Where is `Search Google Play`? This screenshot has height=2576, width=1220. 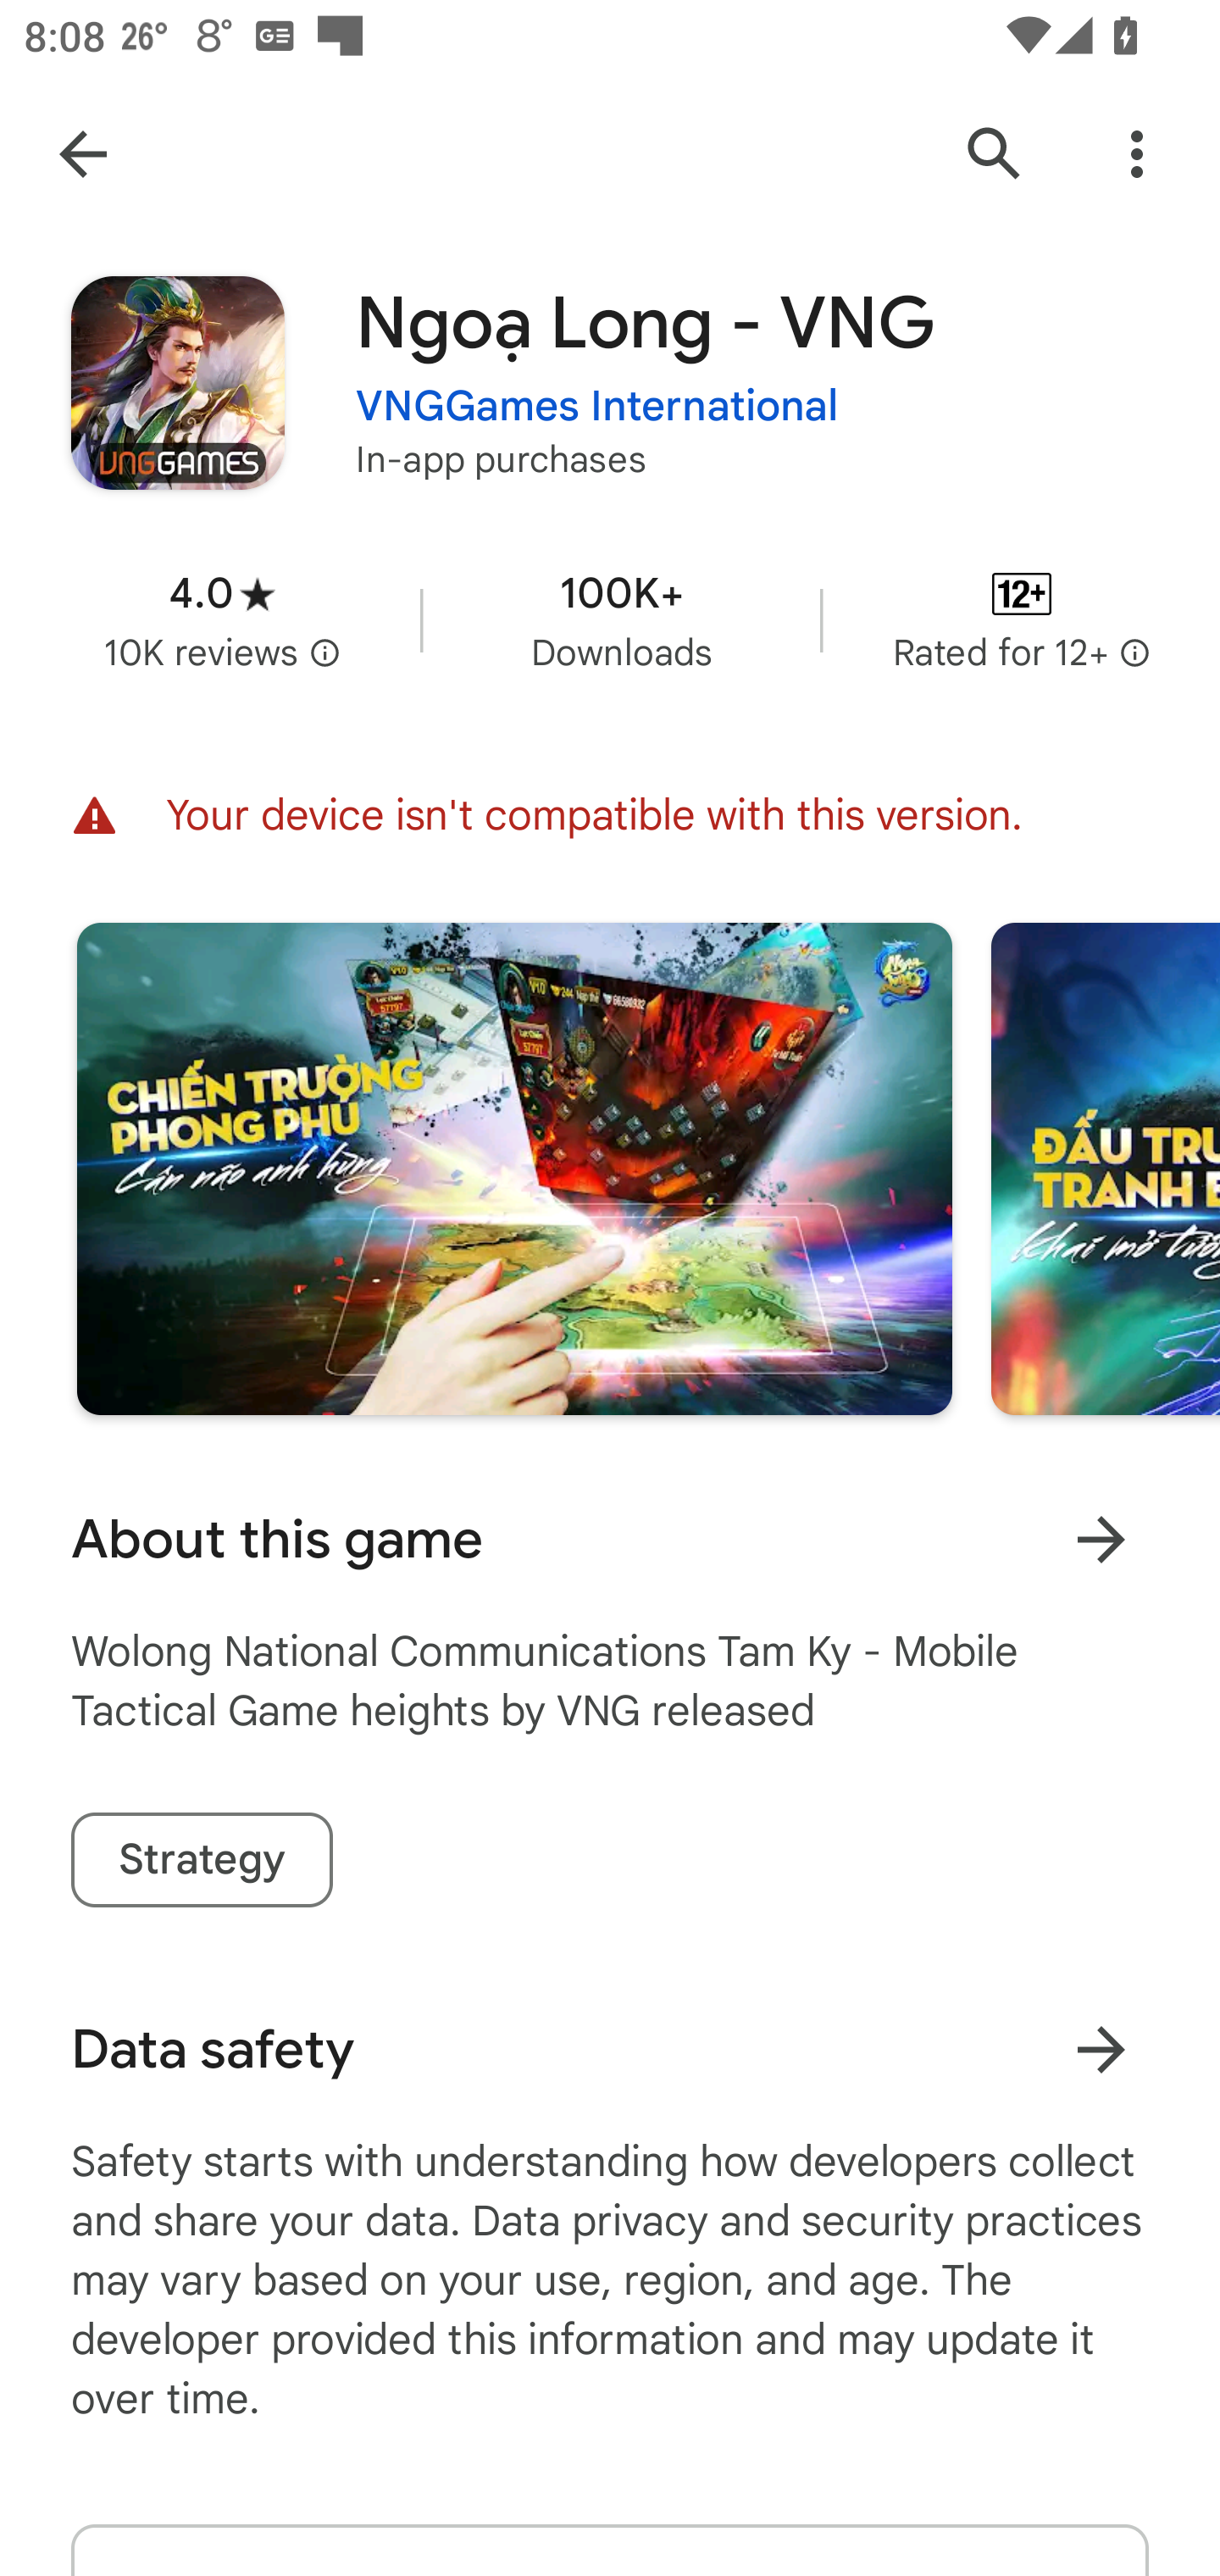 Search Google Play is located at coordinates (995, 154).